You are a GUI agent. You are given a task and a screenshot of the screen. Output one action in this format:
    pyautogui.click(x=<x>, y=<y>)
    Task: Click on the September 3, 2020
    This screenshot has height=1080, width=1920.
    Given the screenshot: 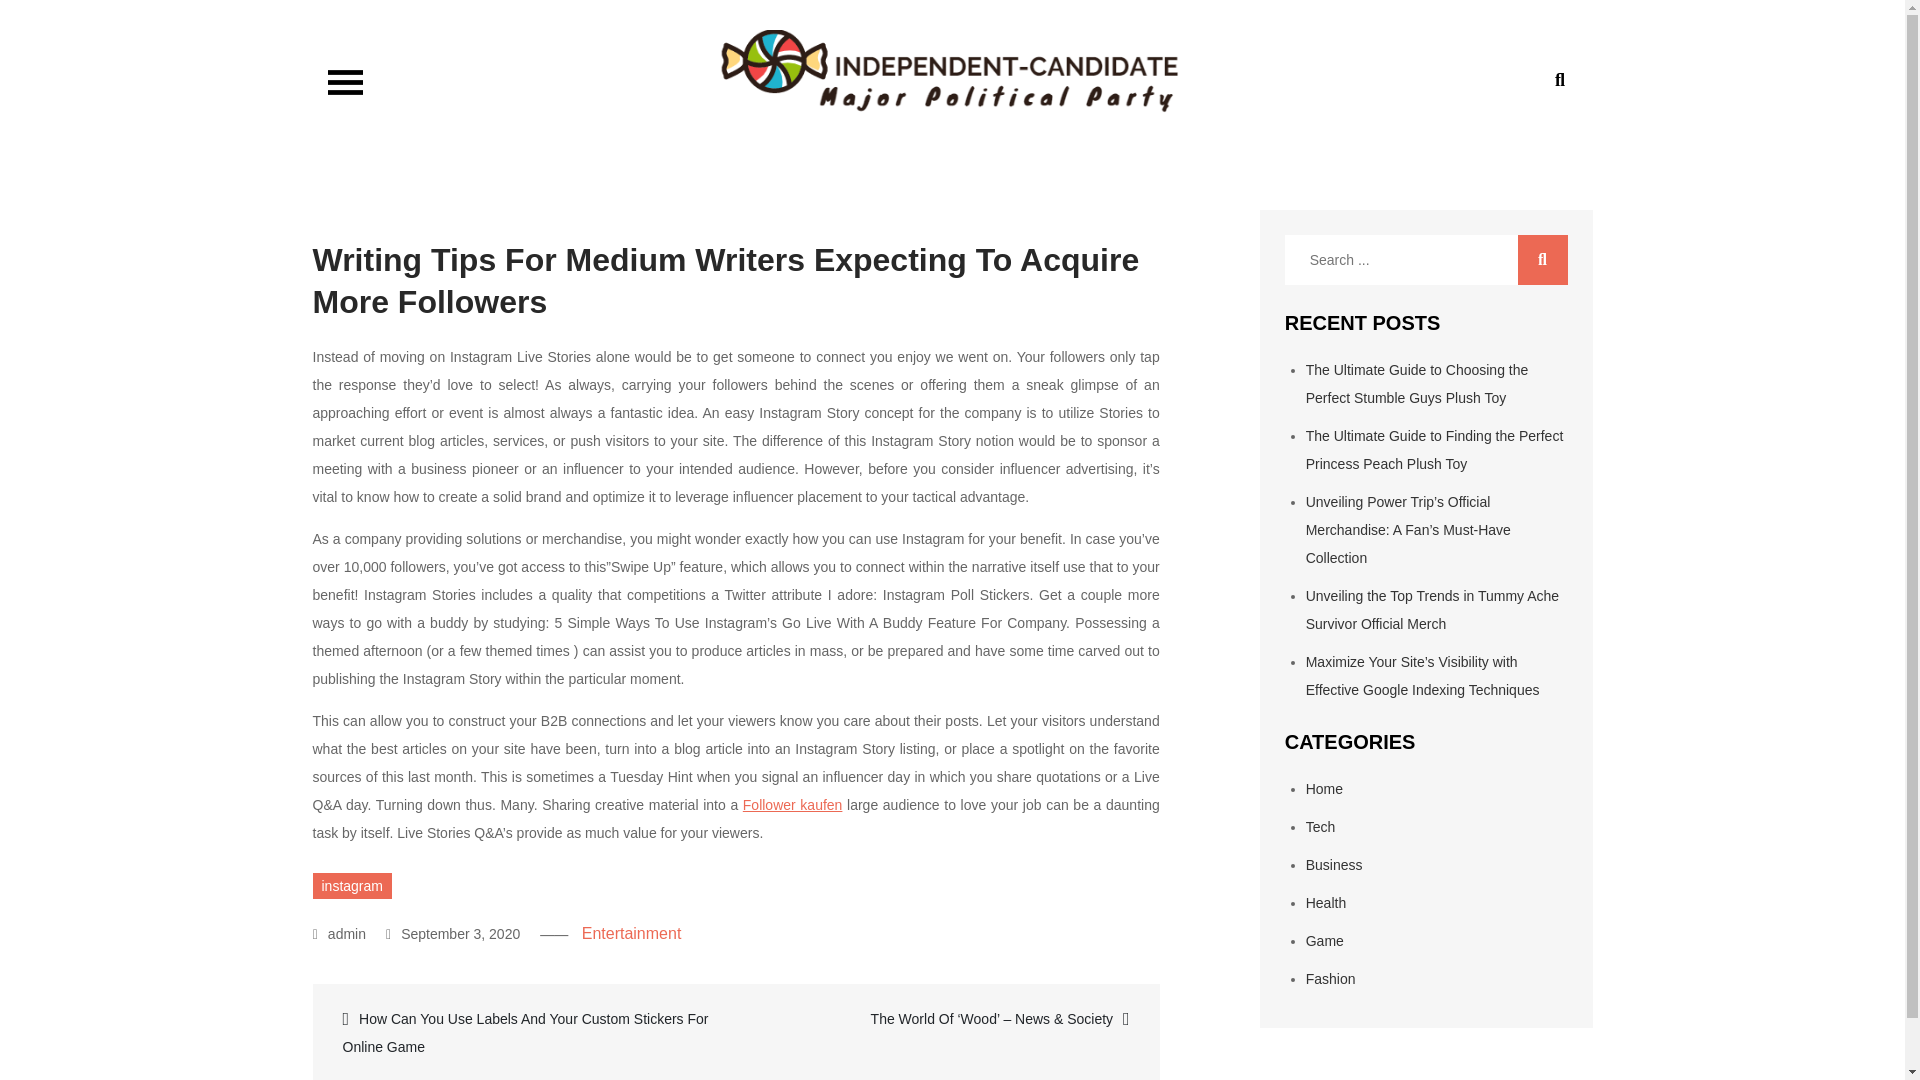 What is the action you would take?
    pyautogui.click(x=452, y=933)
    